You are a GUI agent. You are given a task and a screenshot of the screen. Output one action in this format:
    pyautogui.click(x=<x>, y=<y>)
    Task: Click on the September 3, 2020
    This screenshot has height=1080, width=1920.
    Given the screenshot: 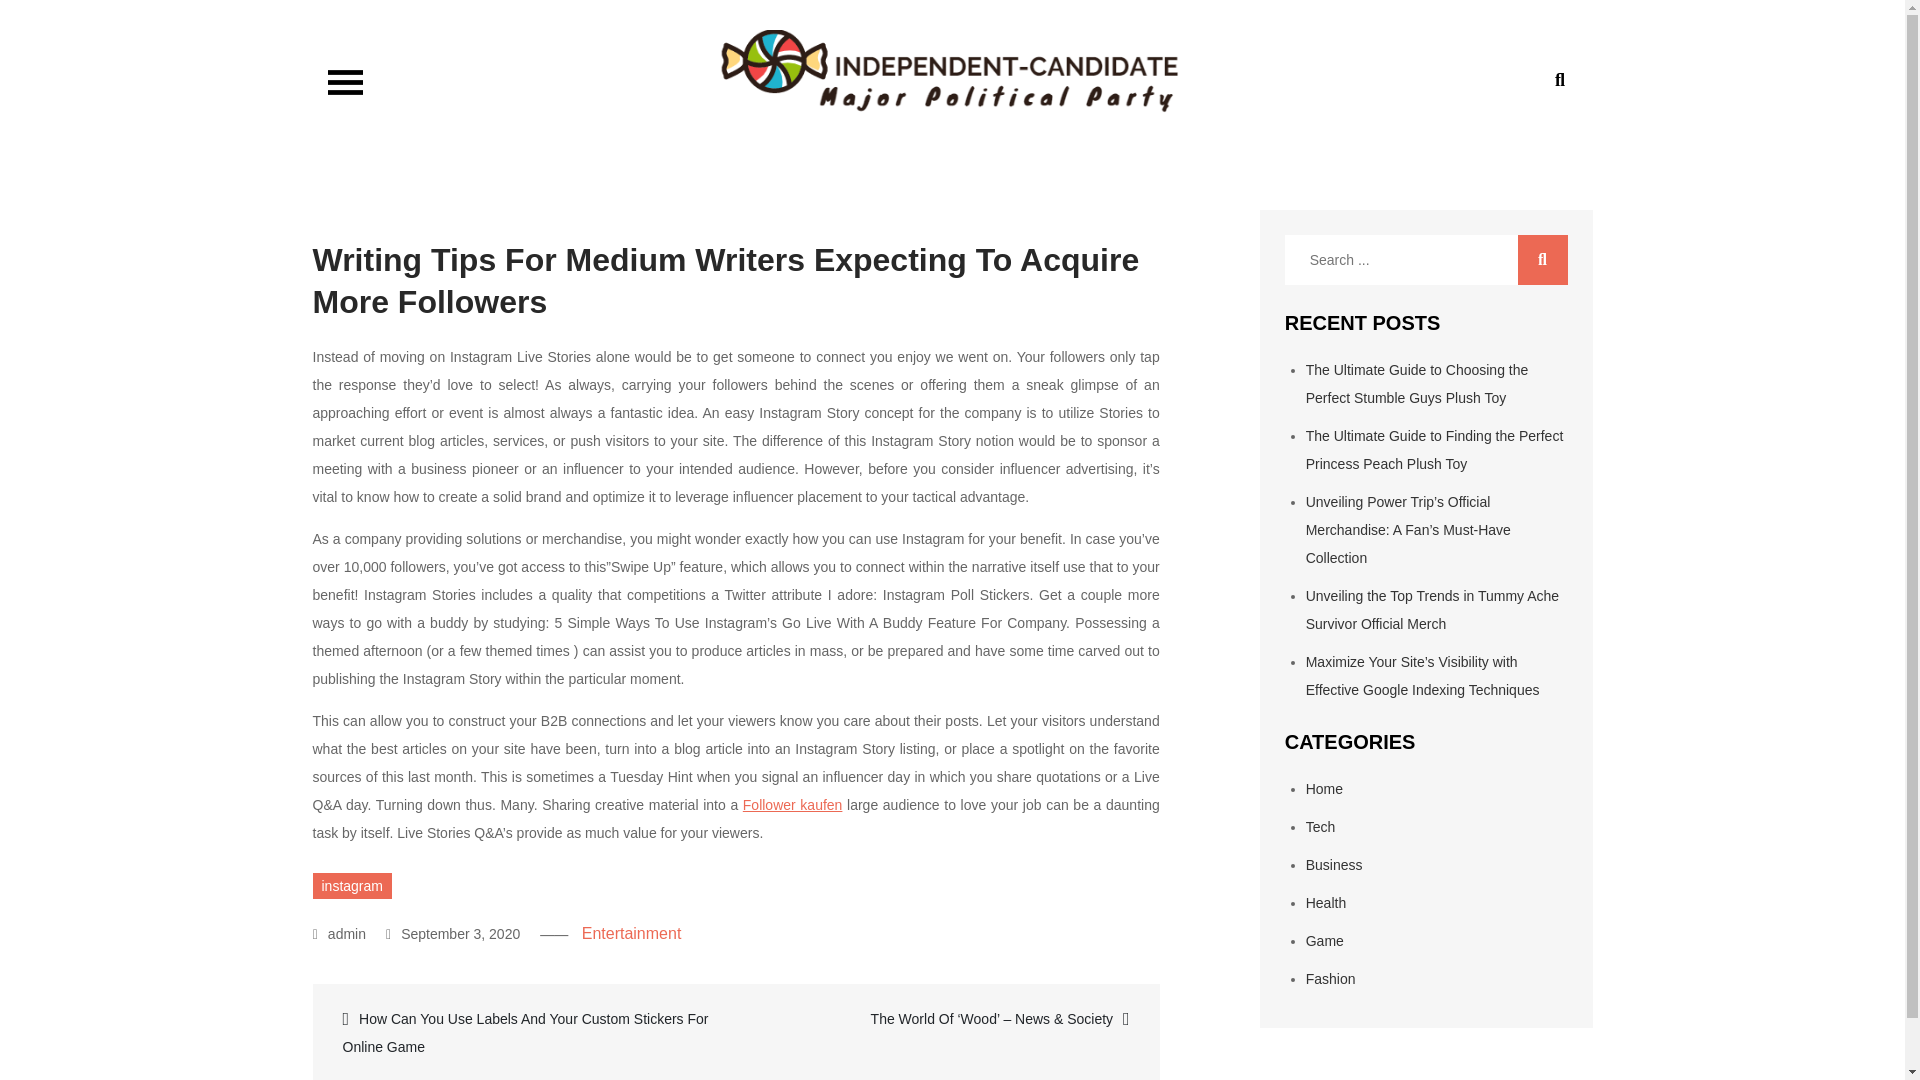 What is the action you would take?
    pyautogui.click(x=452, y=933)
    